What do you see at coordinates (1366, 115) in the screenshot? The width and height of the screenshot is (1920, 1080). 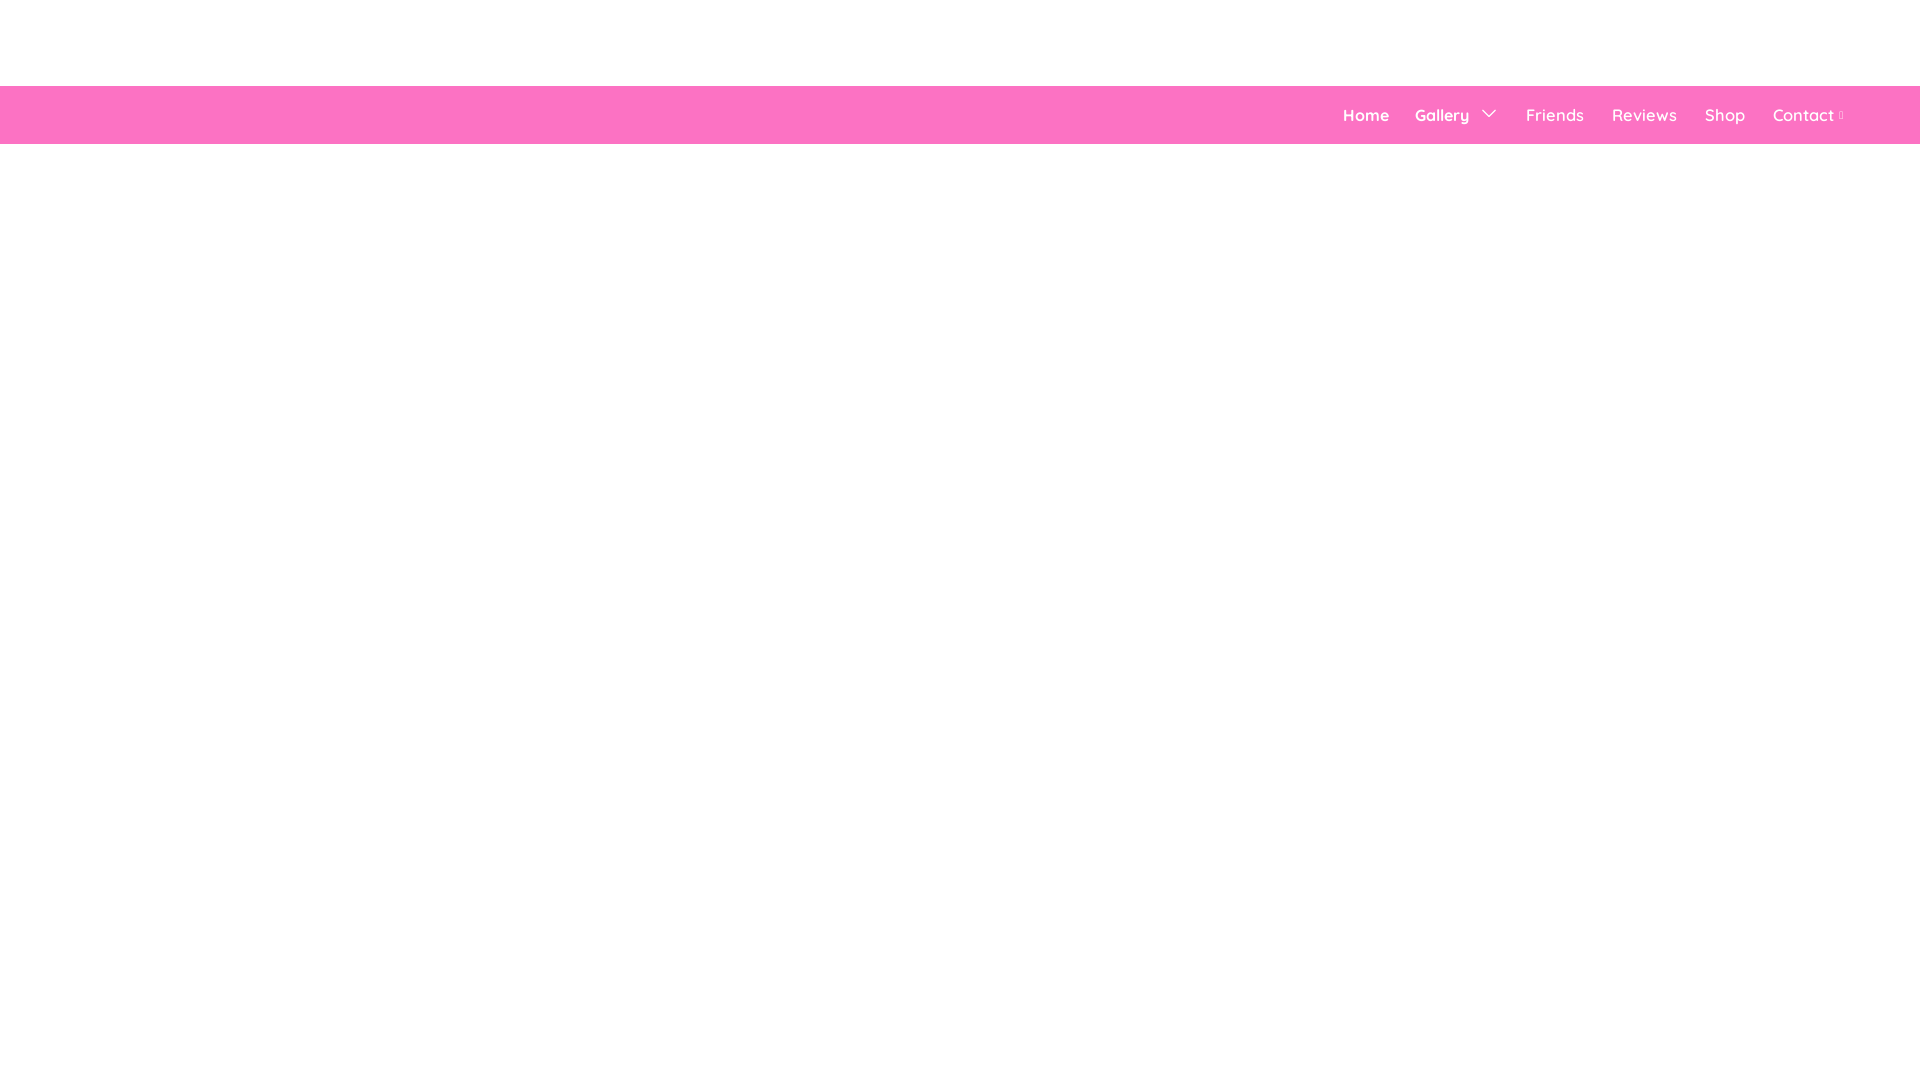 I see `Home` at bounding box center [1366, 115].